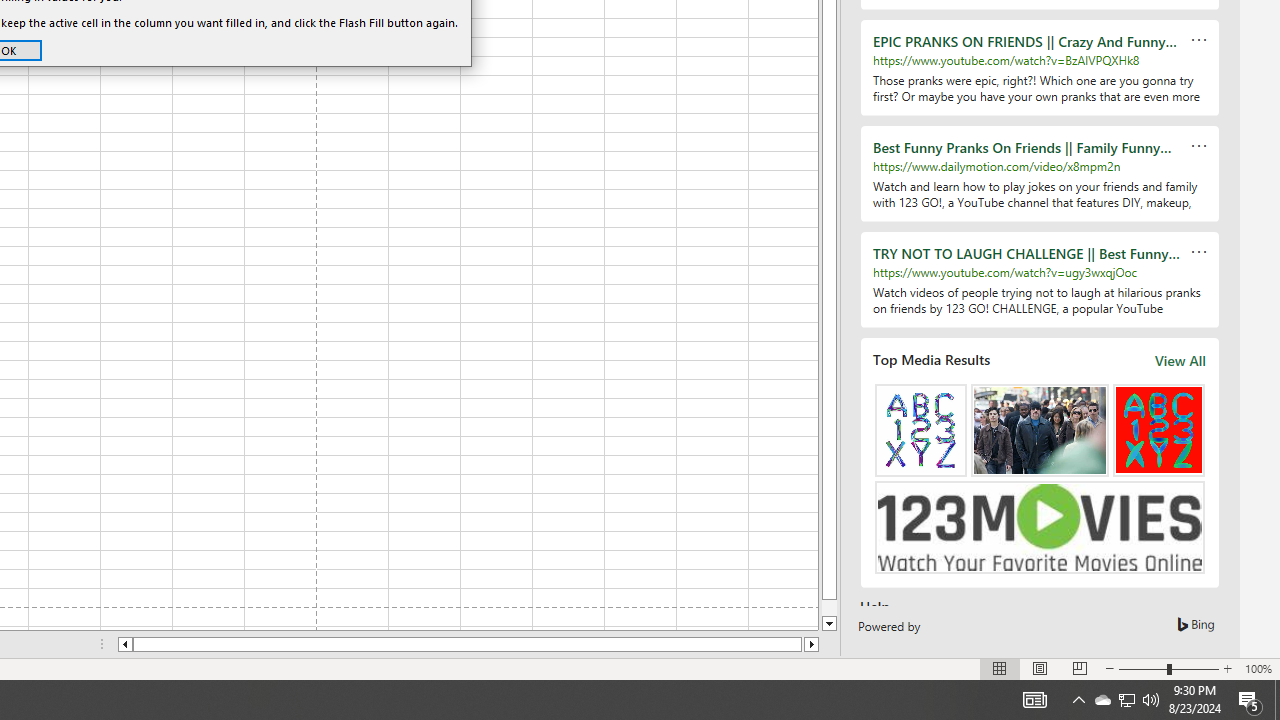 This screenshot has height=720, width=1280. Describe the element at coordinates (1102, 700) in the screenshot. I see `Action Center, 5 new notifications` at that location.